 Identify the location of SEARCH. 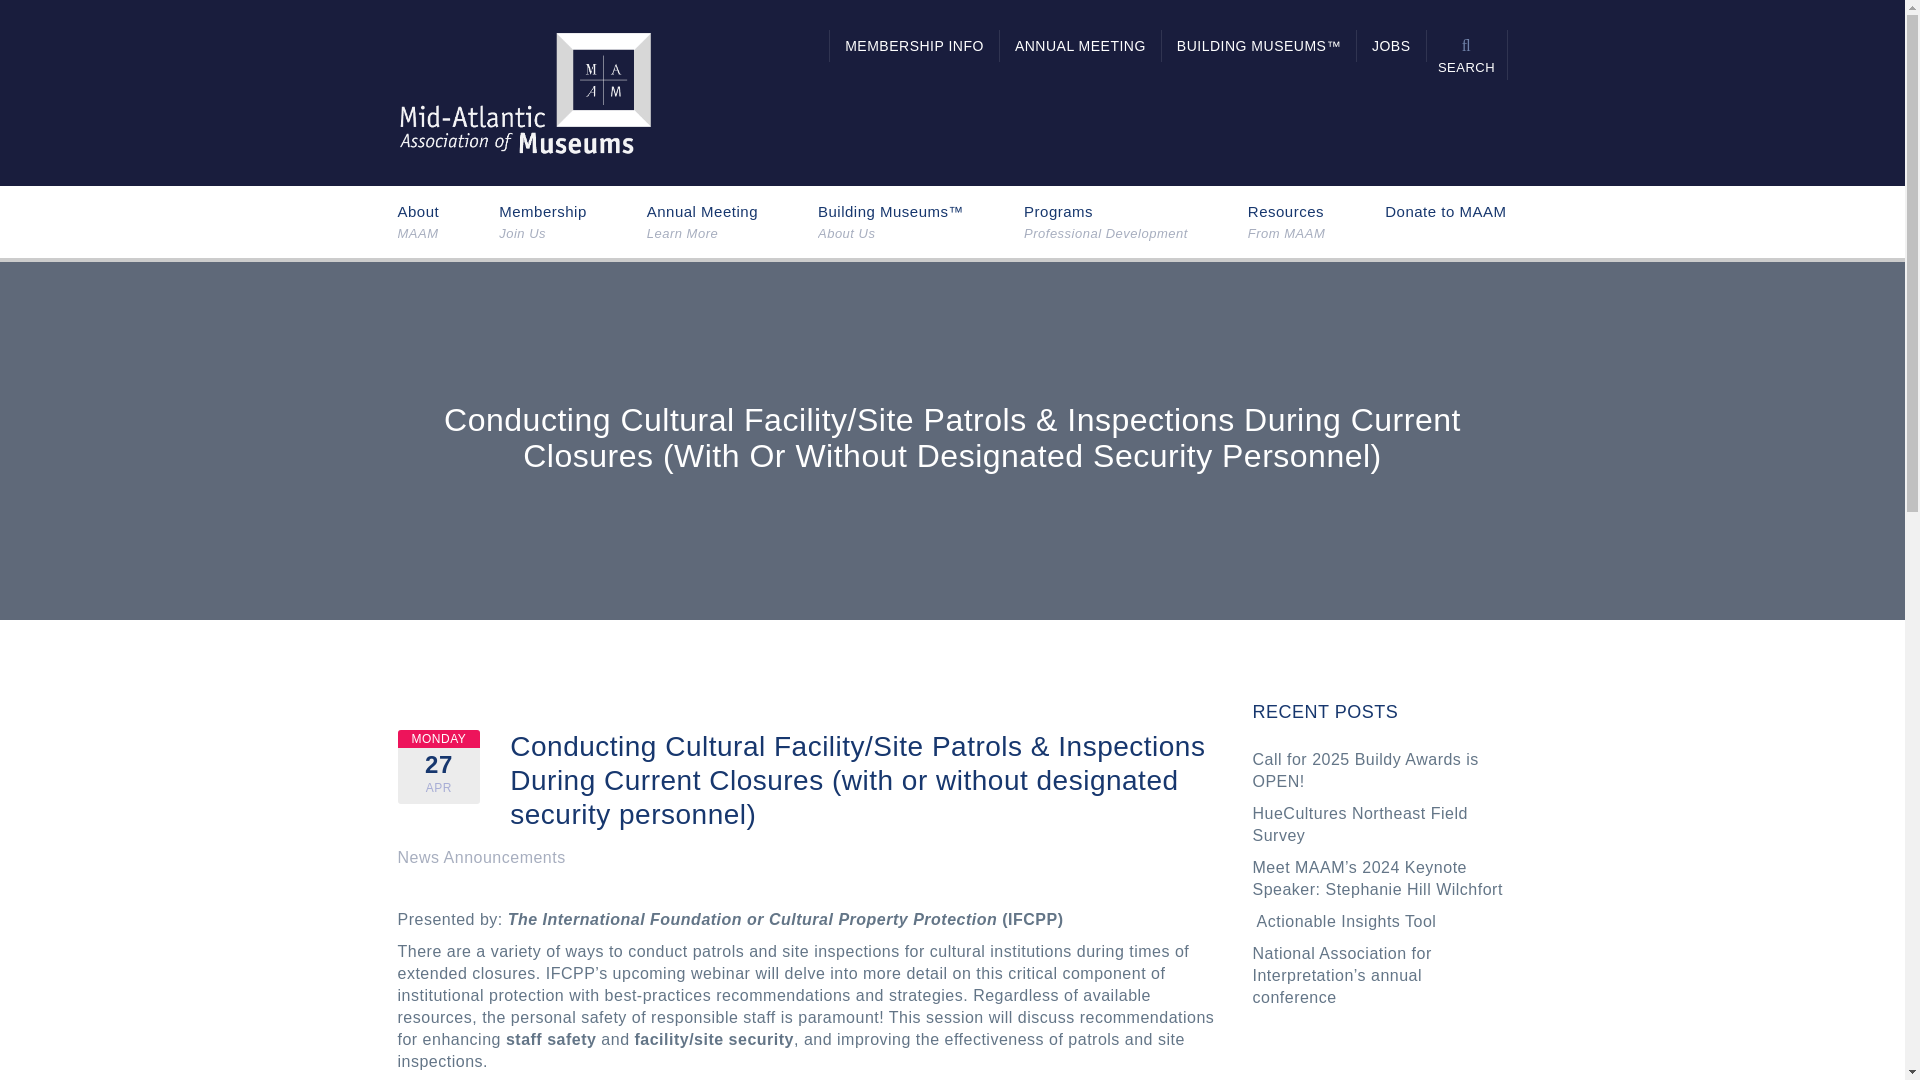
(702, 222).